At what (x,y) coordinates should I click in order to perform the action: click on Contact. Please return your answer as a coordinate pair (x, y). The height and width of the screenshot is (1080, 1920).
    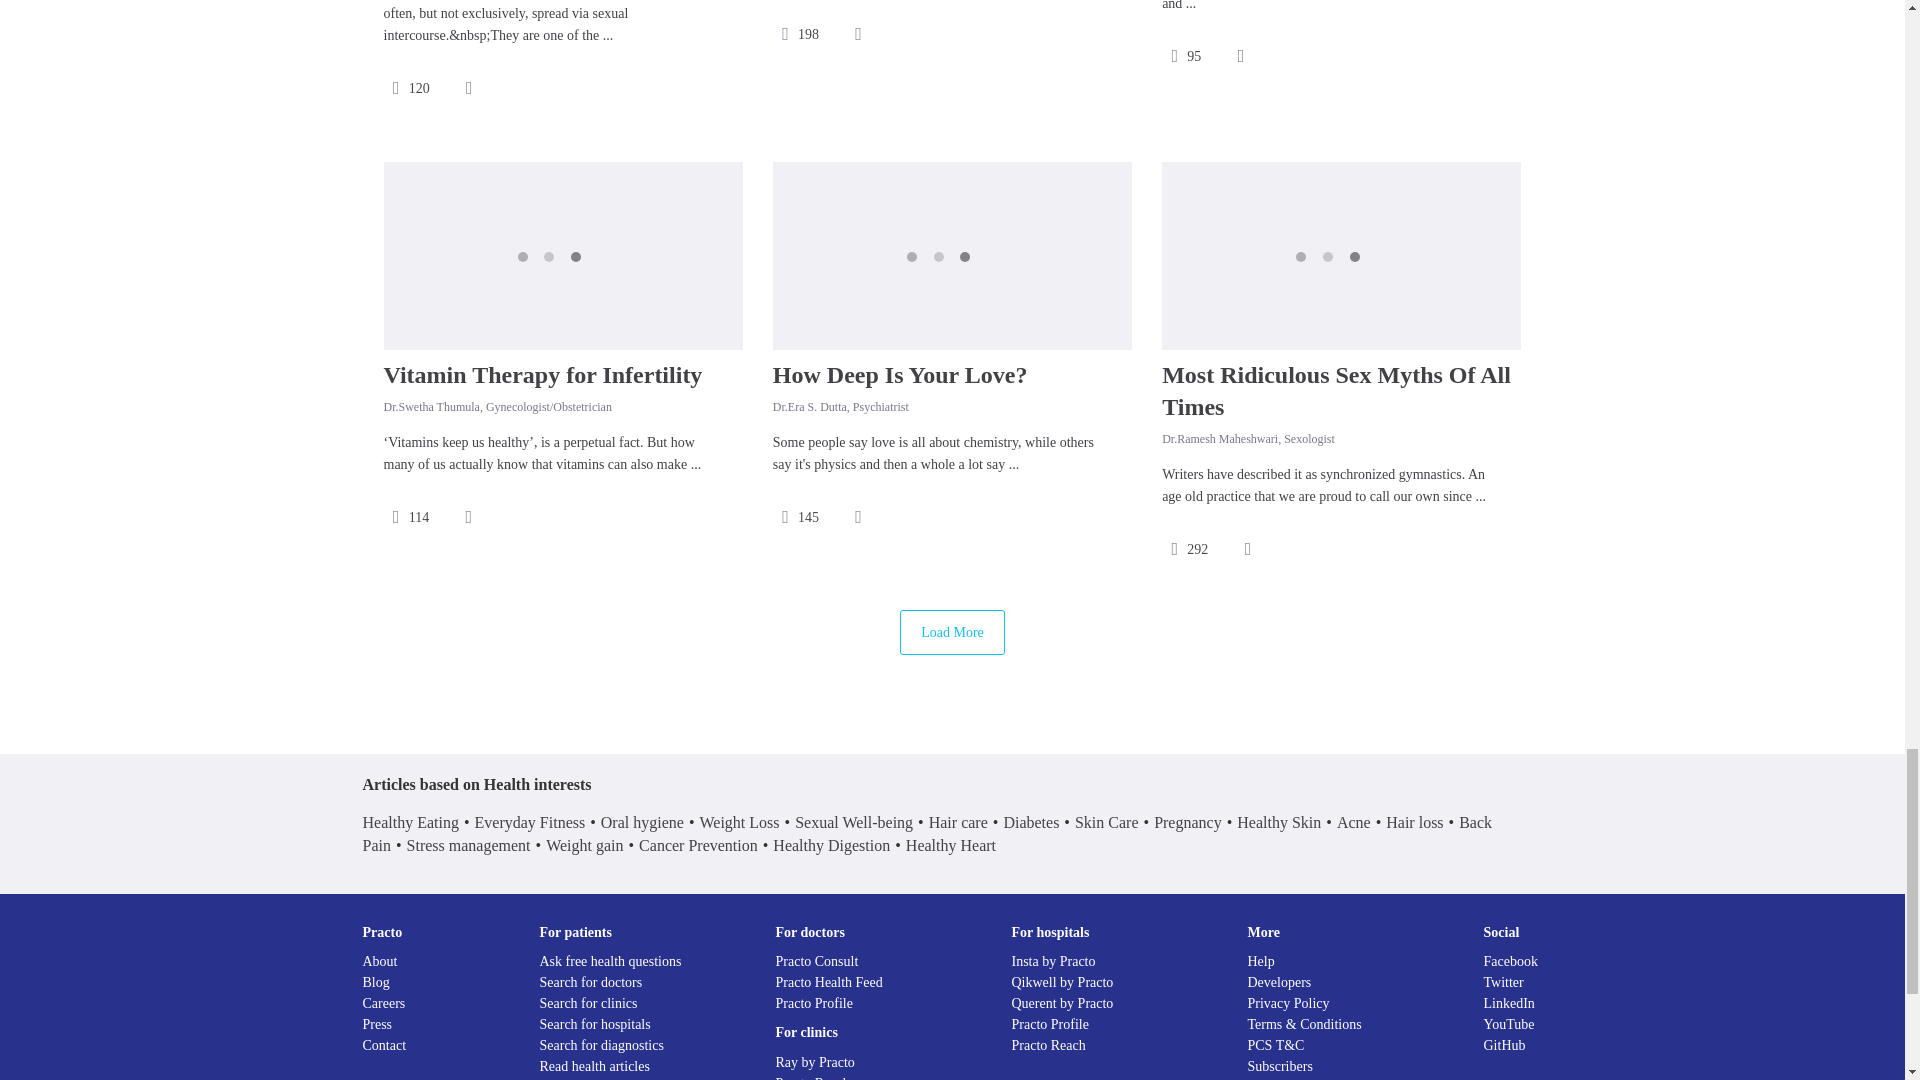
    Looking at the image, I should click on (384, 1045).